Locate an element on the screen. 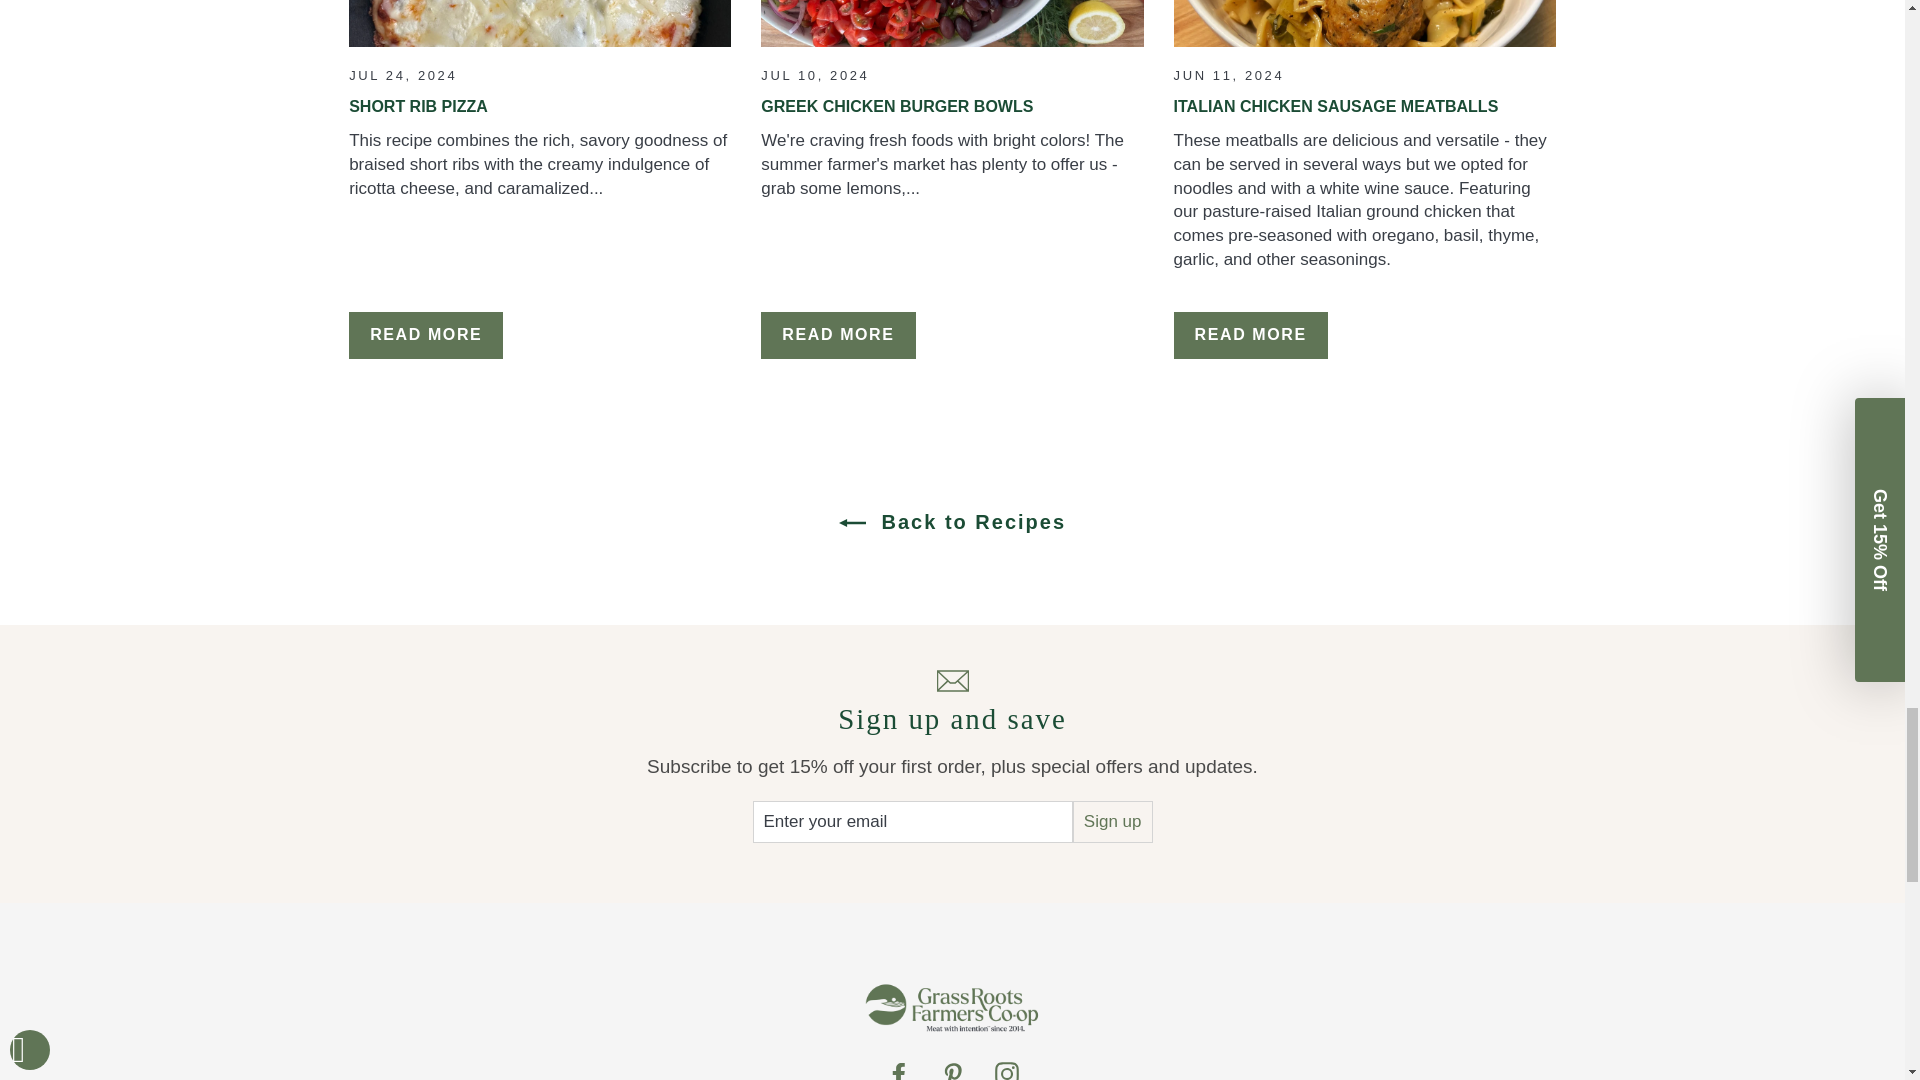  Sign up is located at coordinates (1113, 822).